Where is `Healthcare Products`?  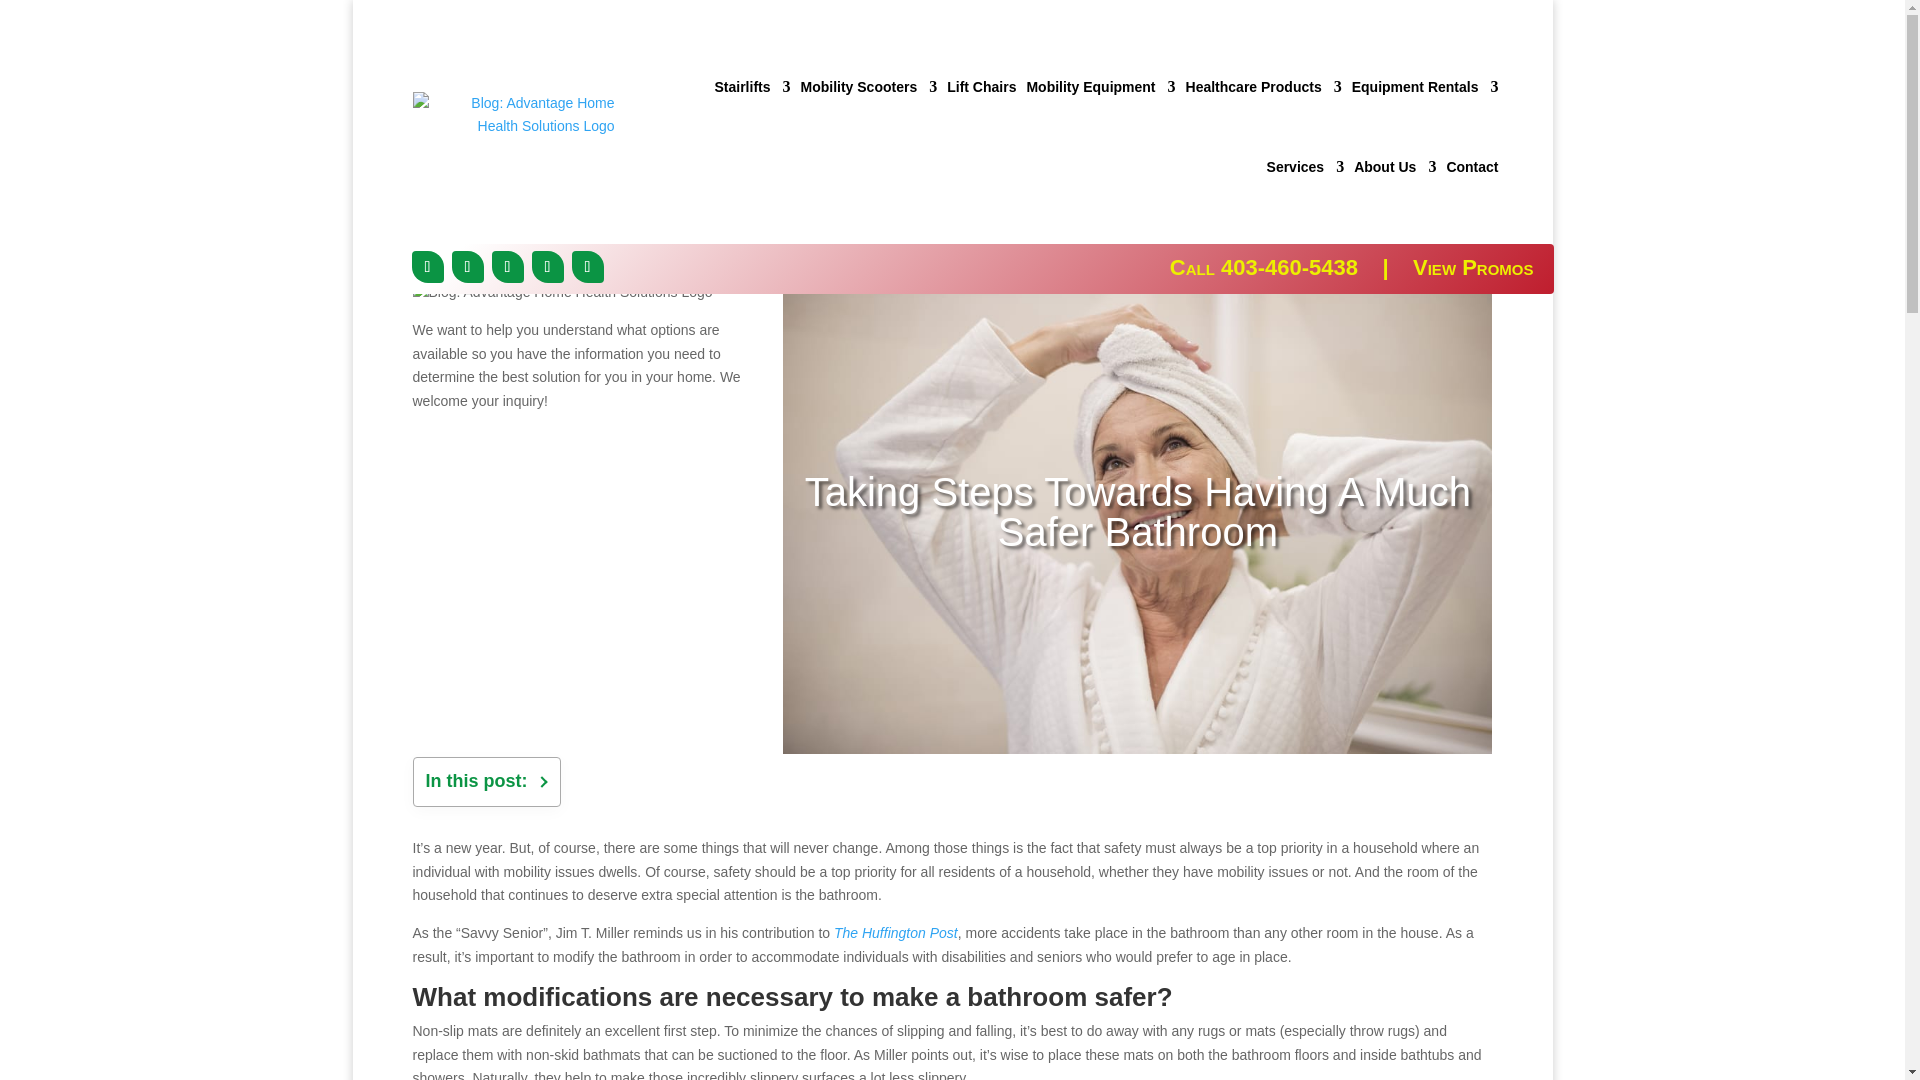
Healthcare Products is located at coordinates (1264, 86).